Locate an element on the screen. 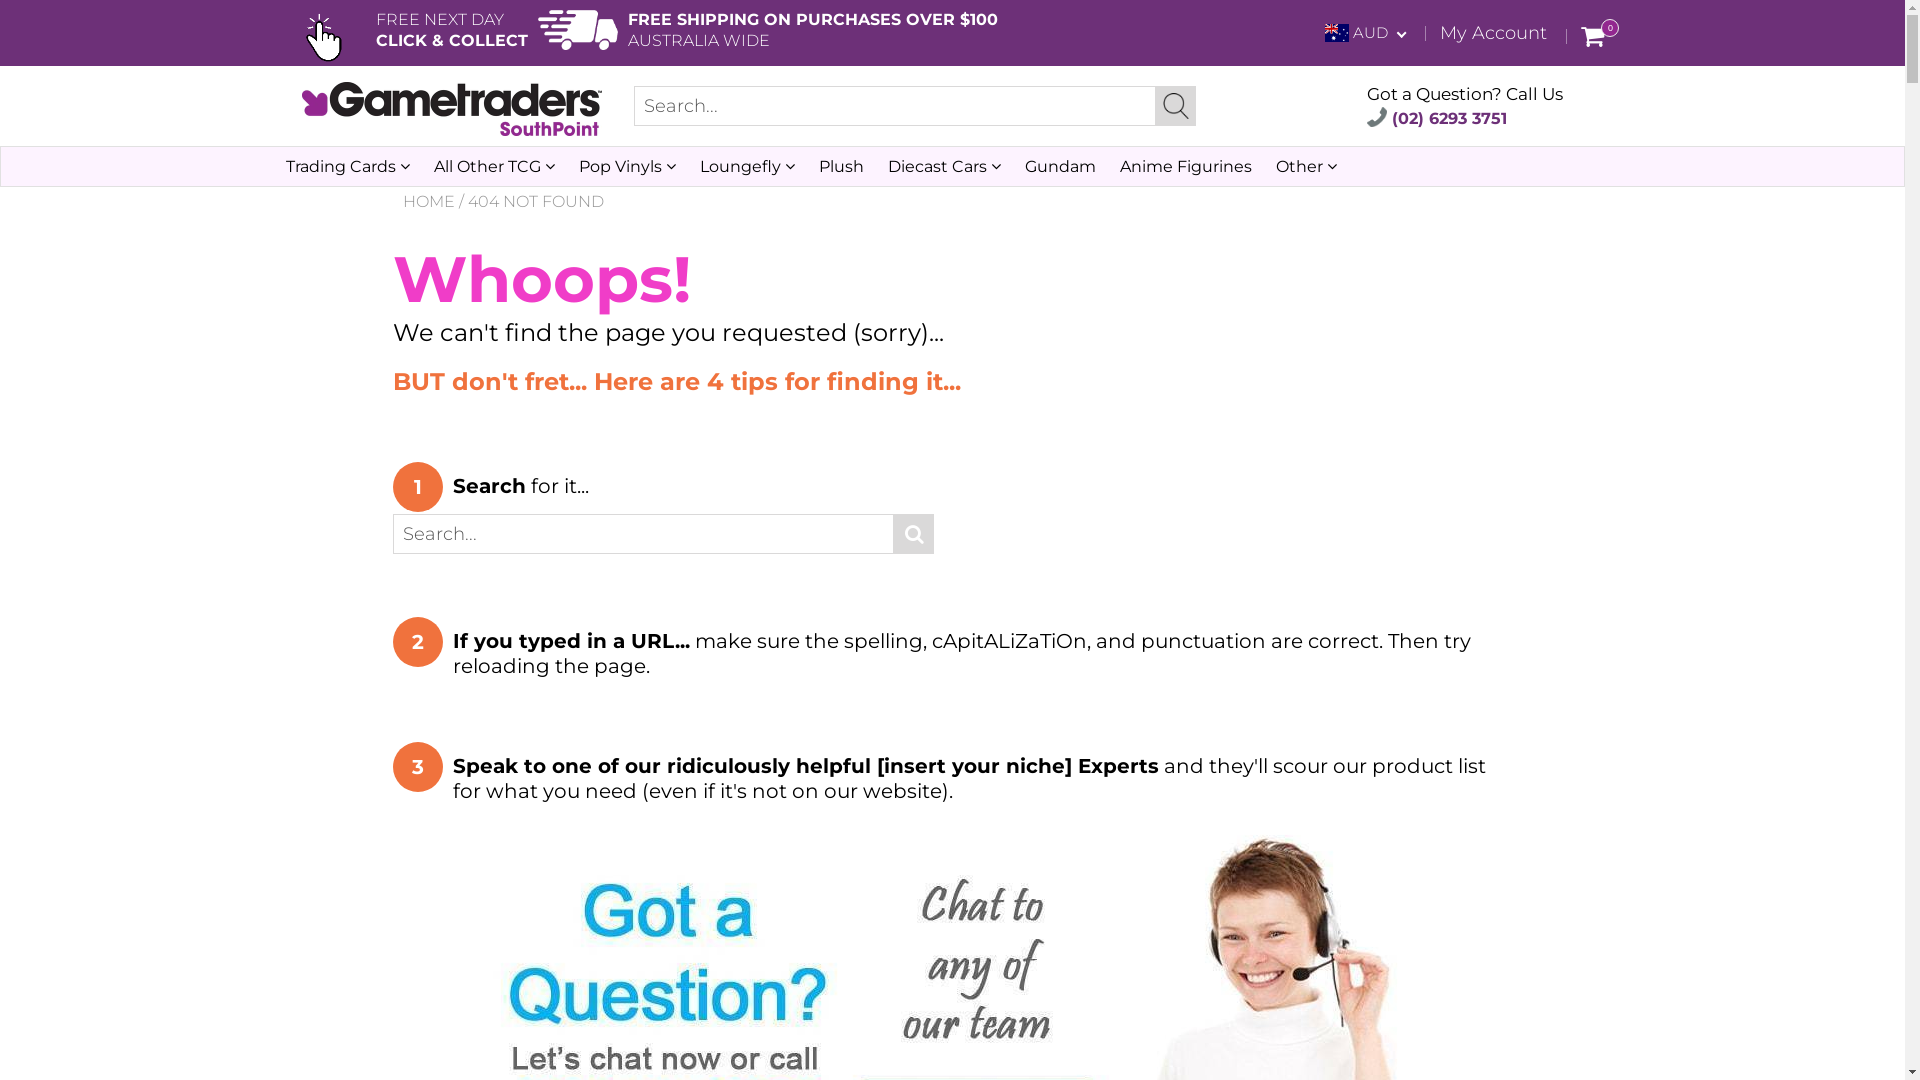  0 is located at coordinates (1592, 36).